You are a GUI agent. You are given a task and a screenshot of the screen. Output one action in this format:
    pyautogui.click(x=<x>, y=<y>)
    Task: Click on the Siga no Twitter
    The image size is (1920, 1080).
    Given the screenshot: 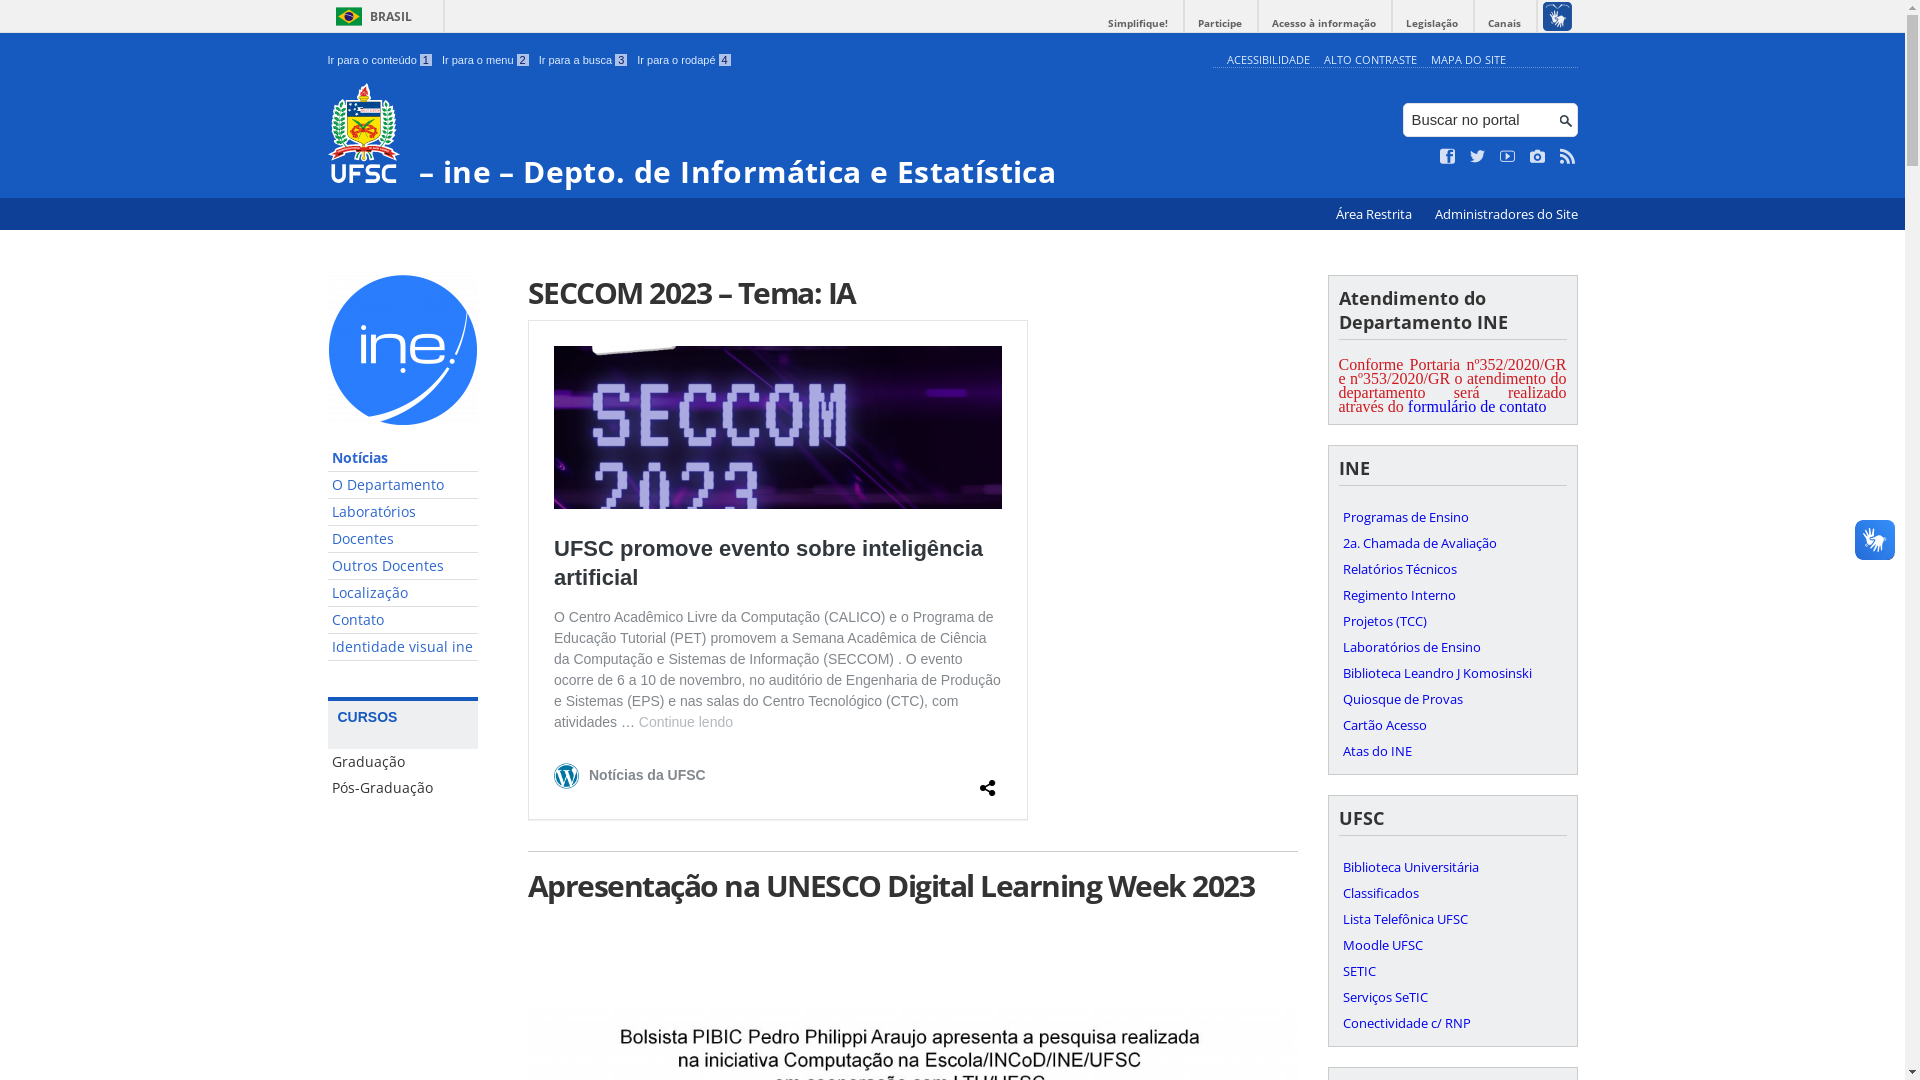 What is the action you would take?
    pyautogui.click(x=1478, y=157)
    